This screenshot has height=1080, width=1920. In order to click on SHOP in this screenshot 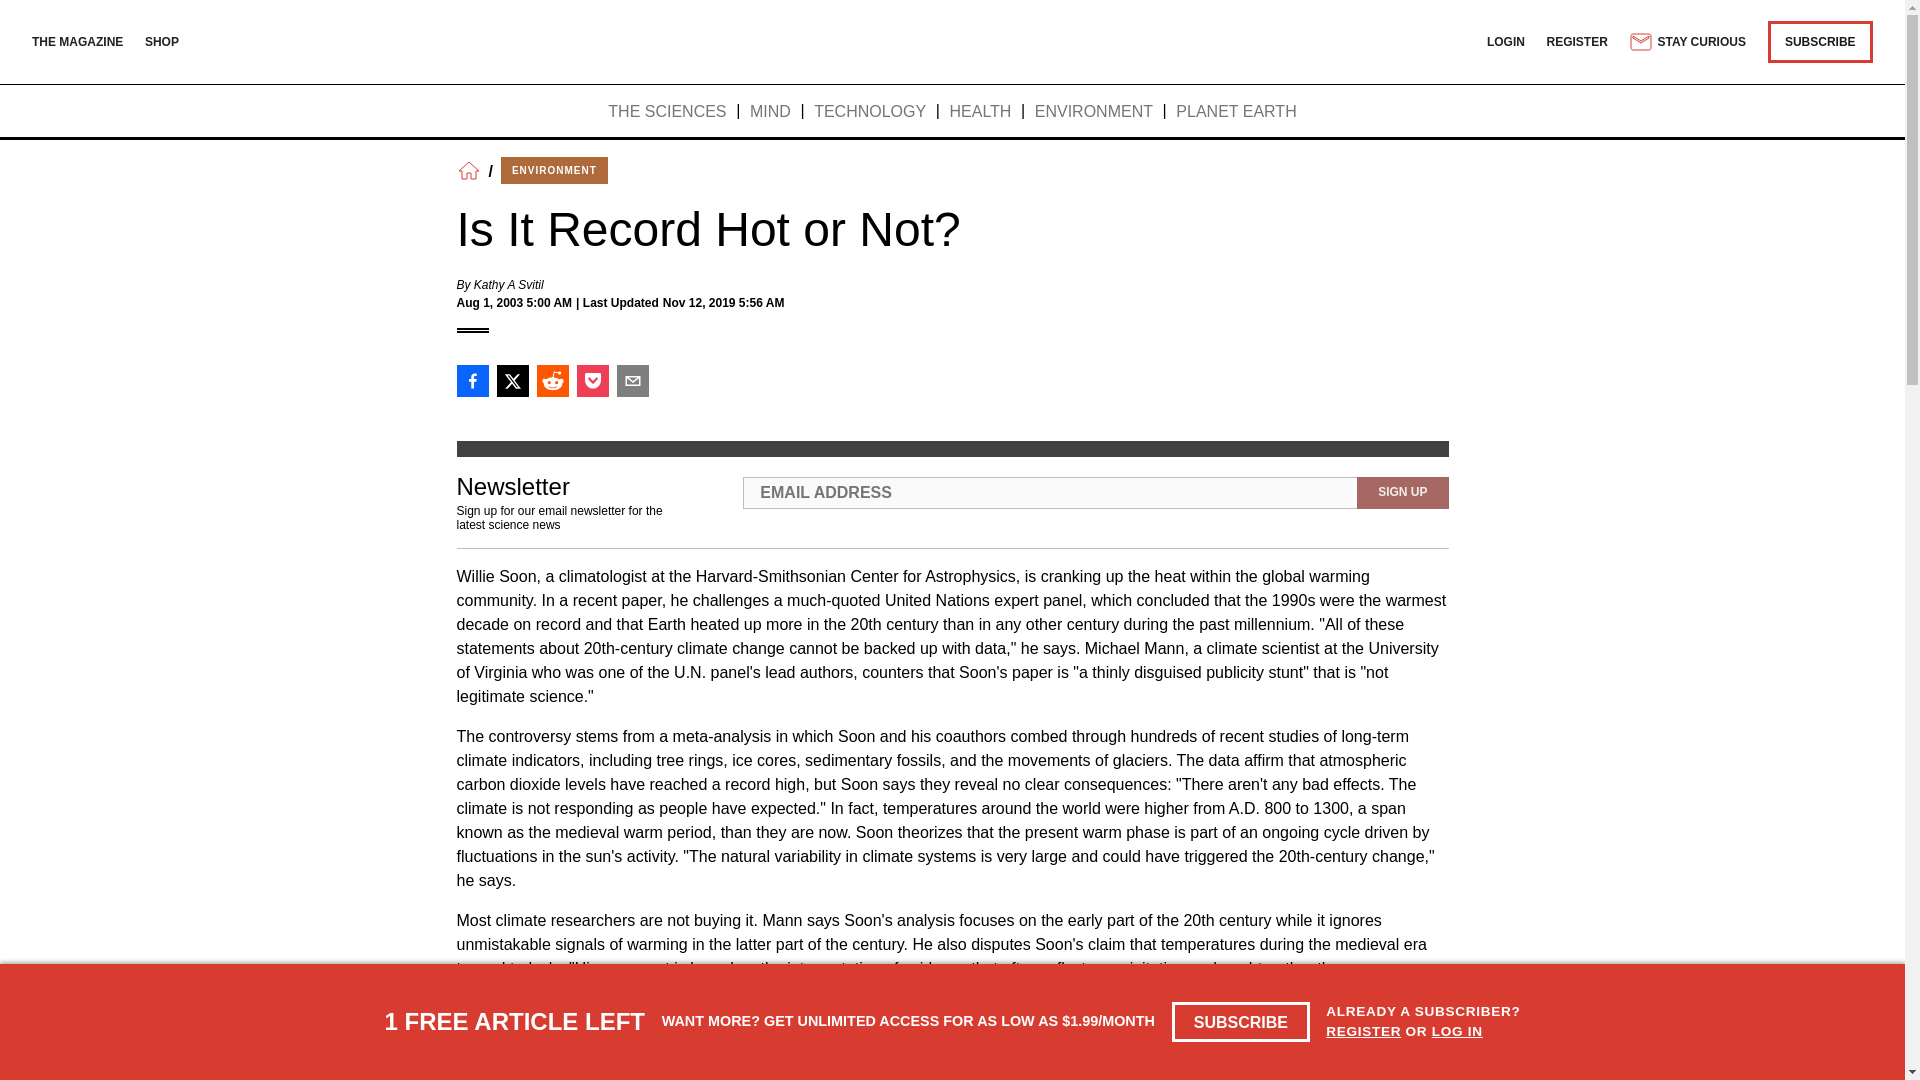, I will do `click(162, 41)`.